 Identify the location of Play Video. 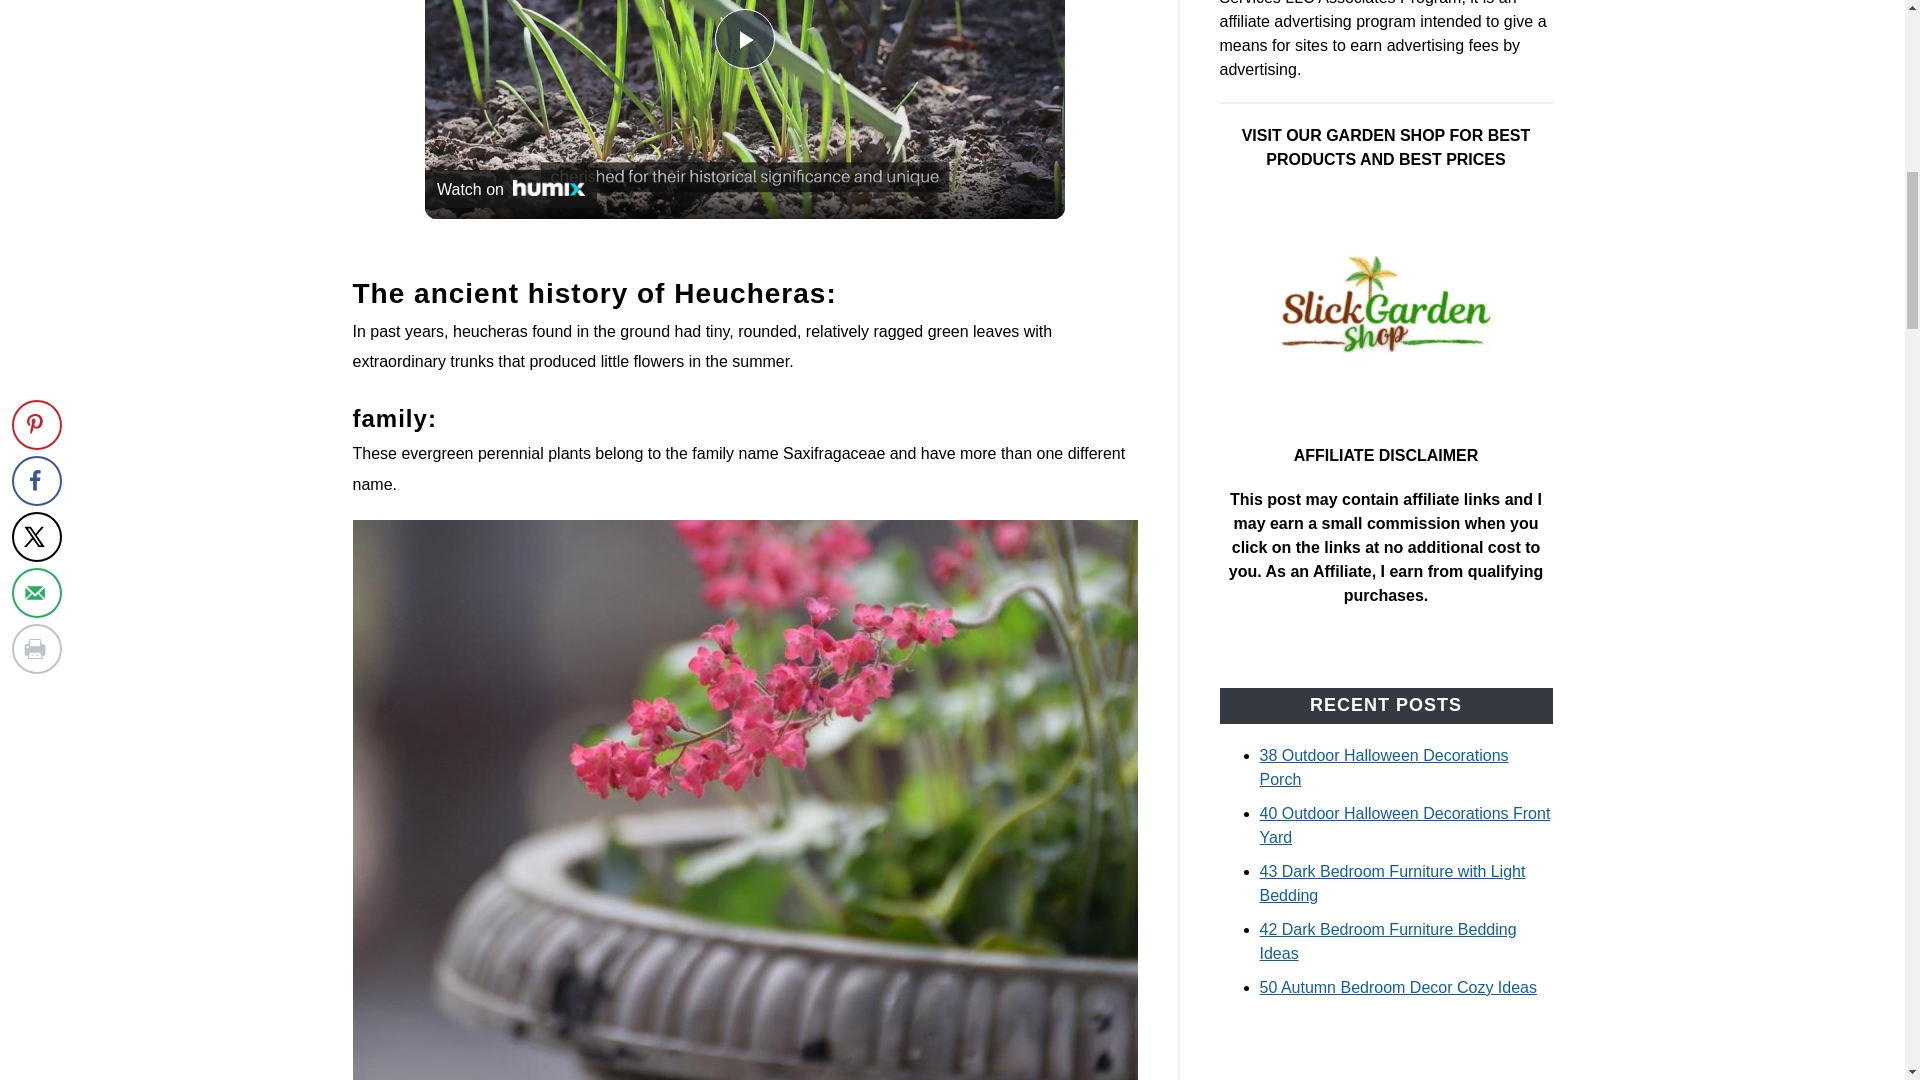
(744, 38).